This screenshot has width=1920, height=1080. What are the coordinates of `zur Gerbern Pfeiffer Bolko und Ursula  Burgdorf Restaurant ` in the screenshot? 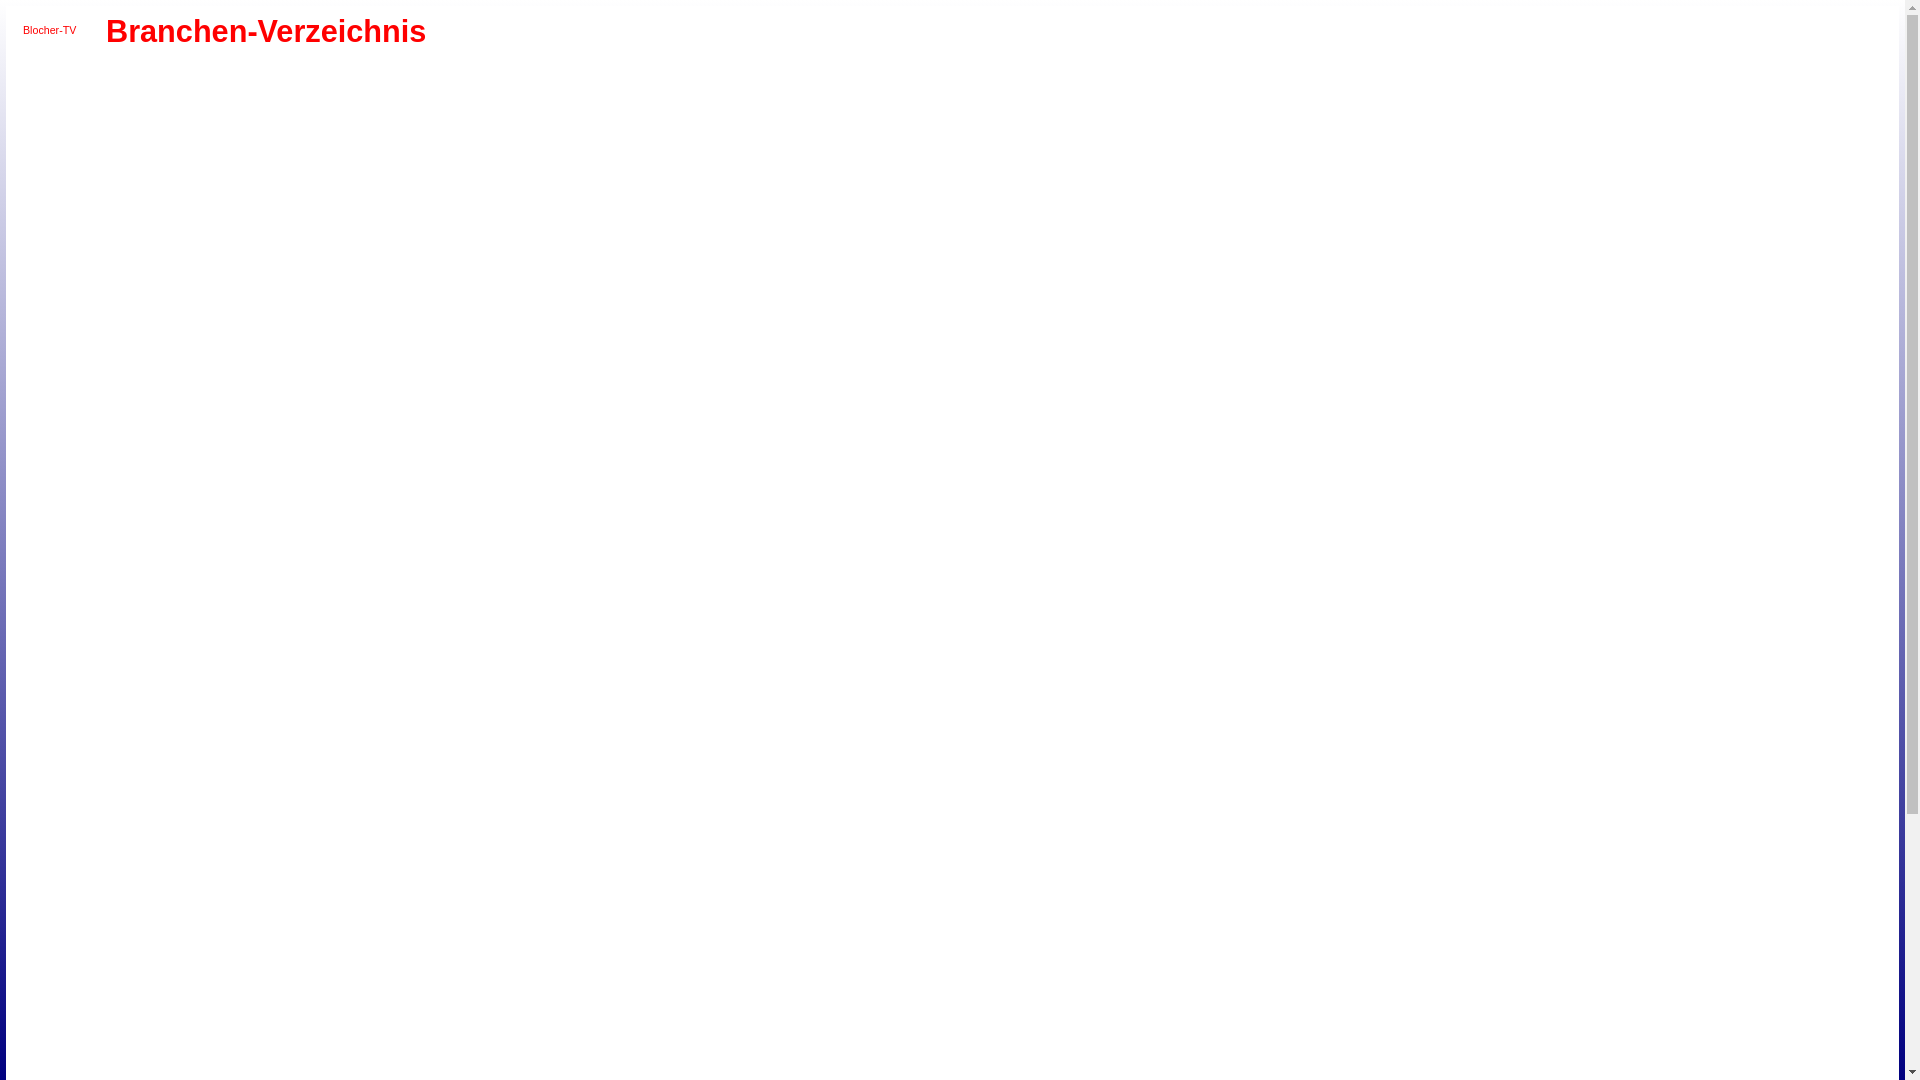 It's located at (653, 540).